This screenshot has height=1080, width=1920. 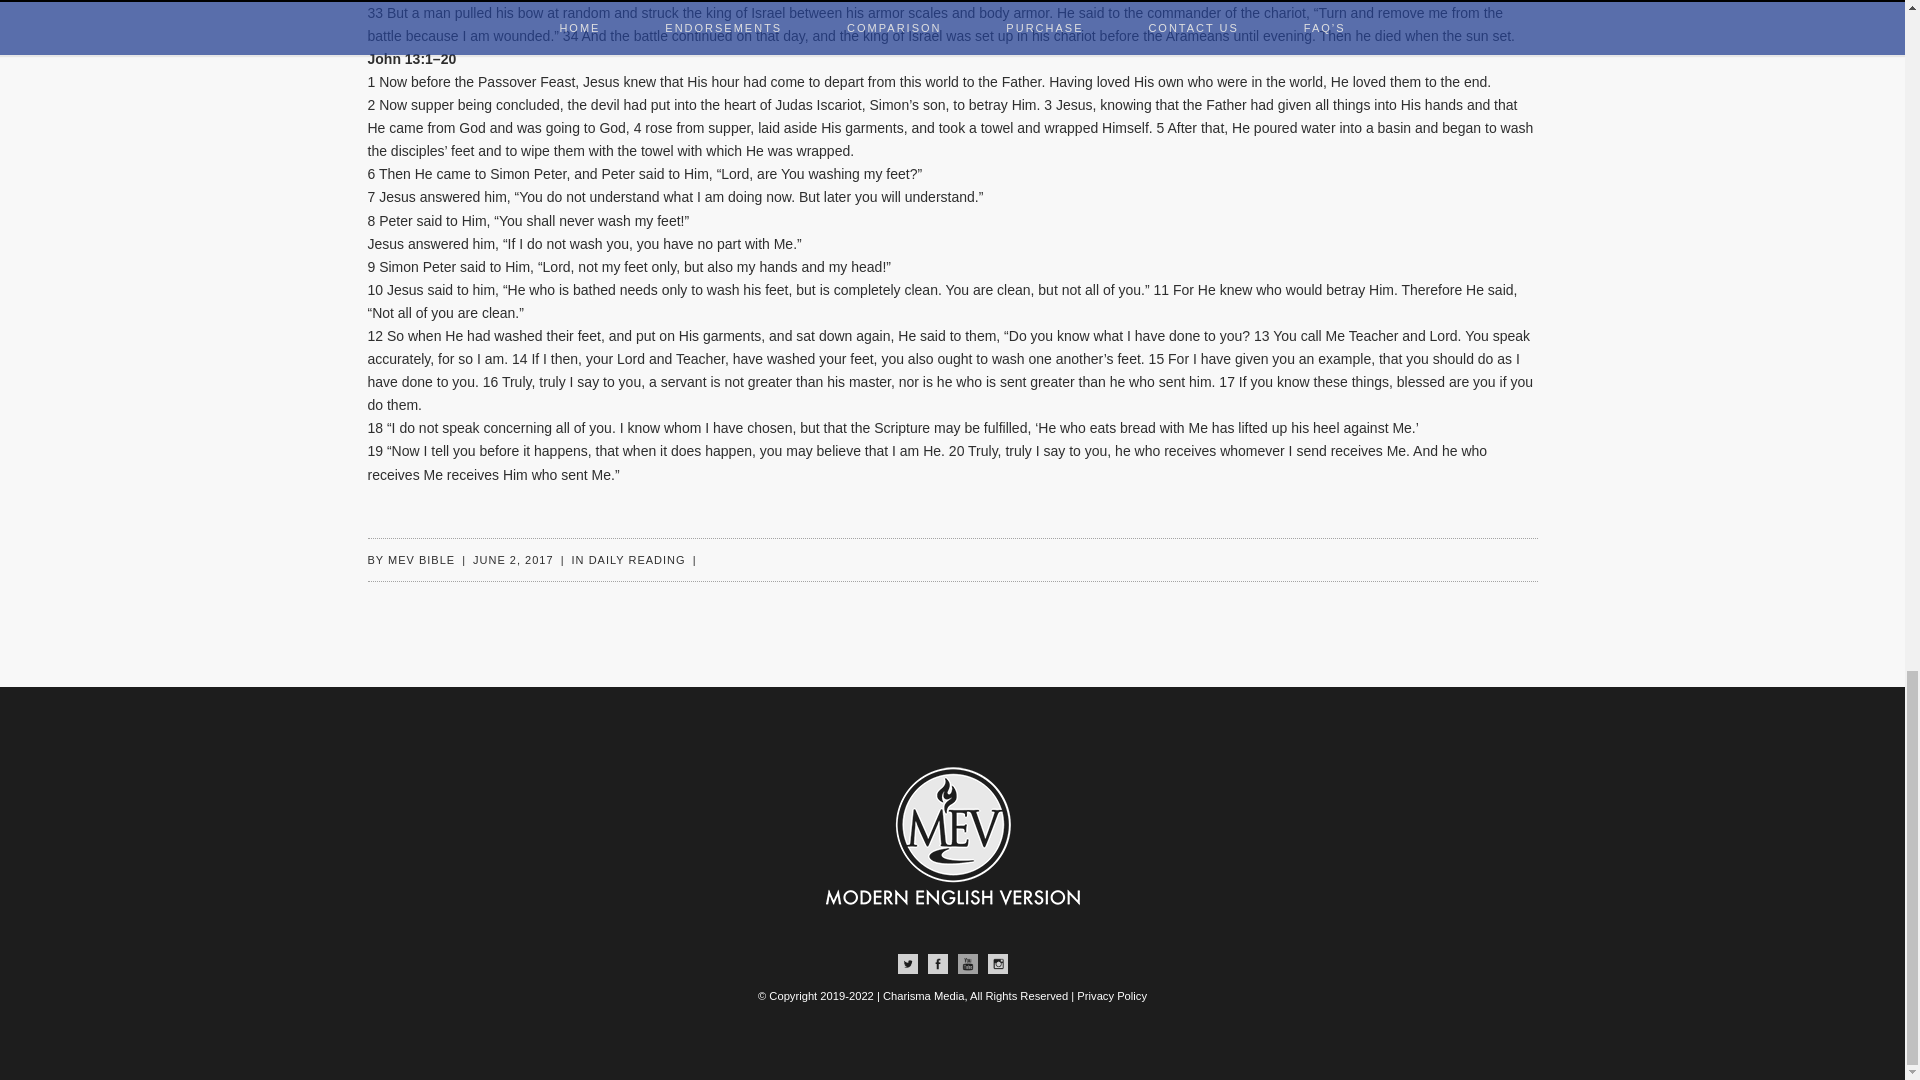 What do you see at coordinates (1112, 996) in the screenshot?
I see `Privacy Policy` at bounding box center [1112, 996].